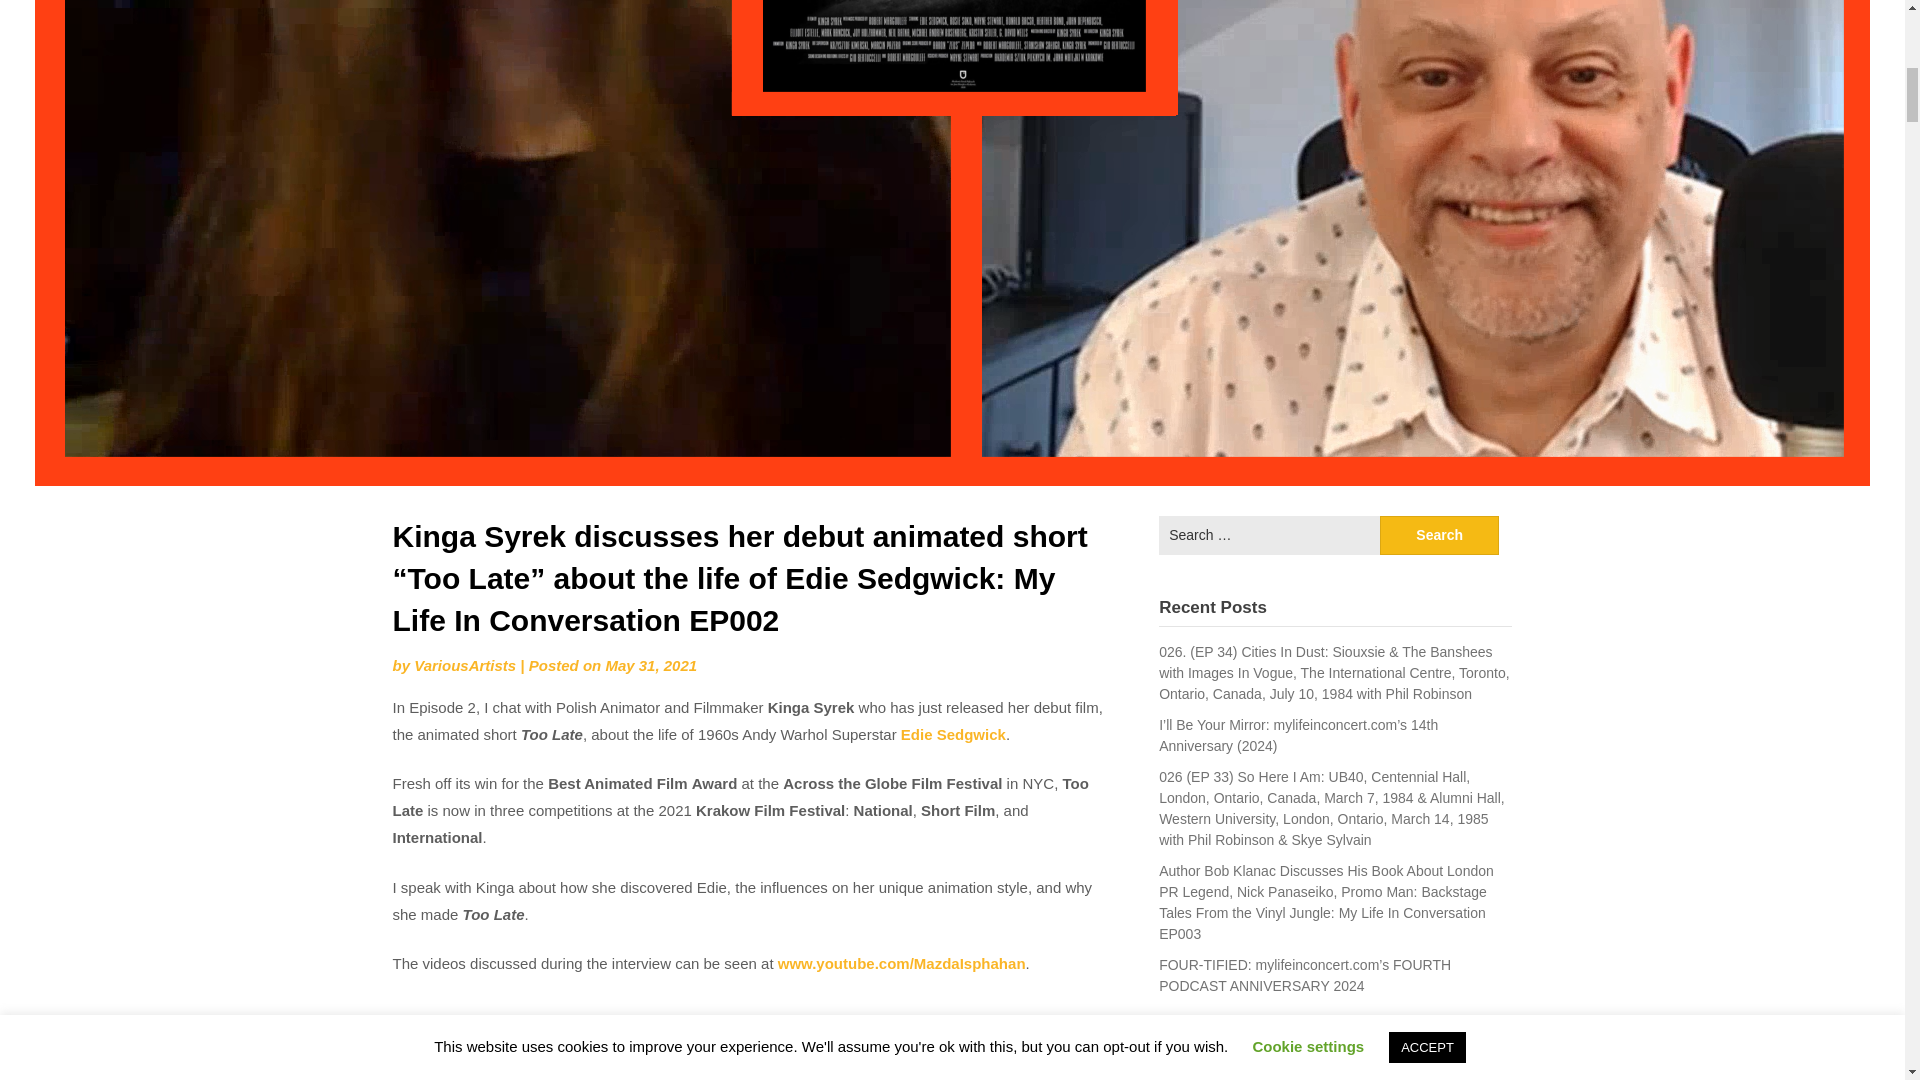  I want to click on May 31, 2021, so click(650, 664).